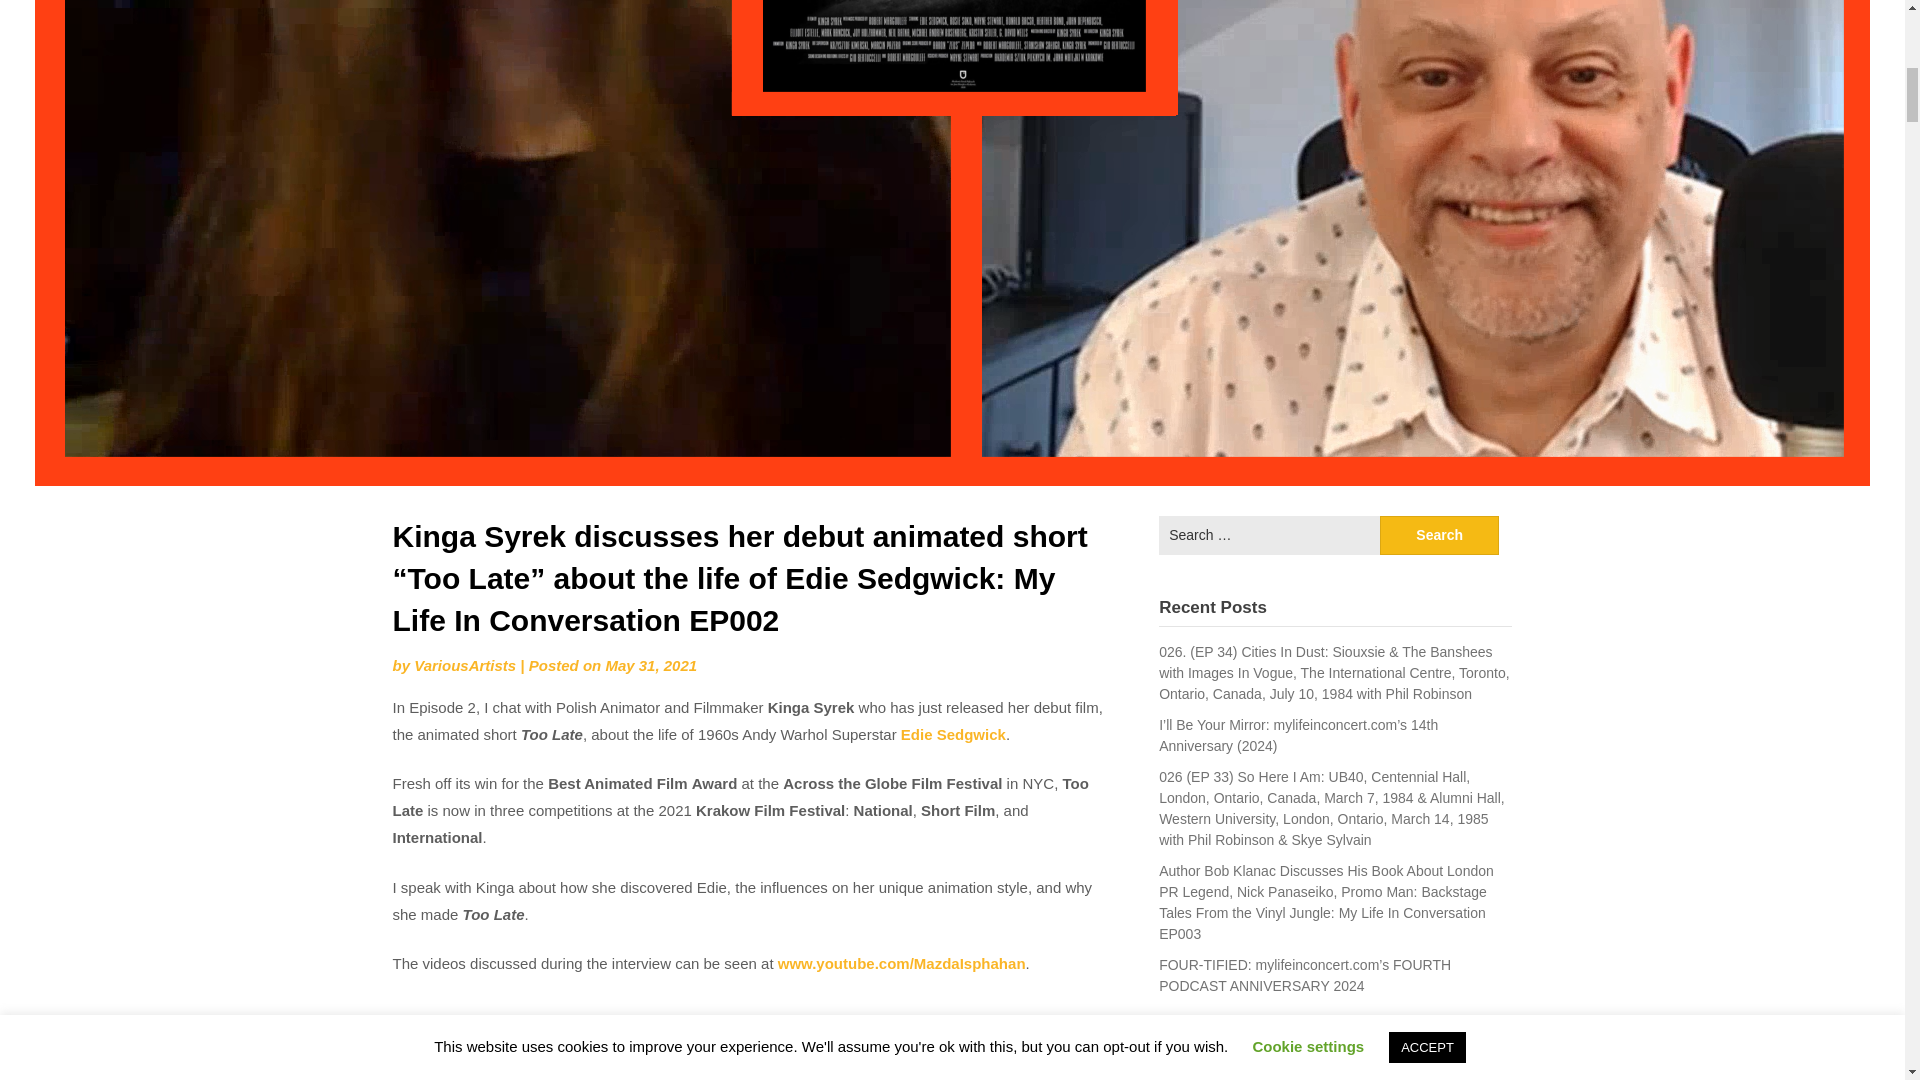  I want to click on May 31, 2021, so click(650, 664).